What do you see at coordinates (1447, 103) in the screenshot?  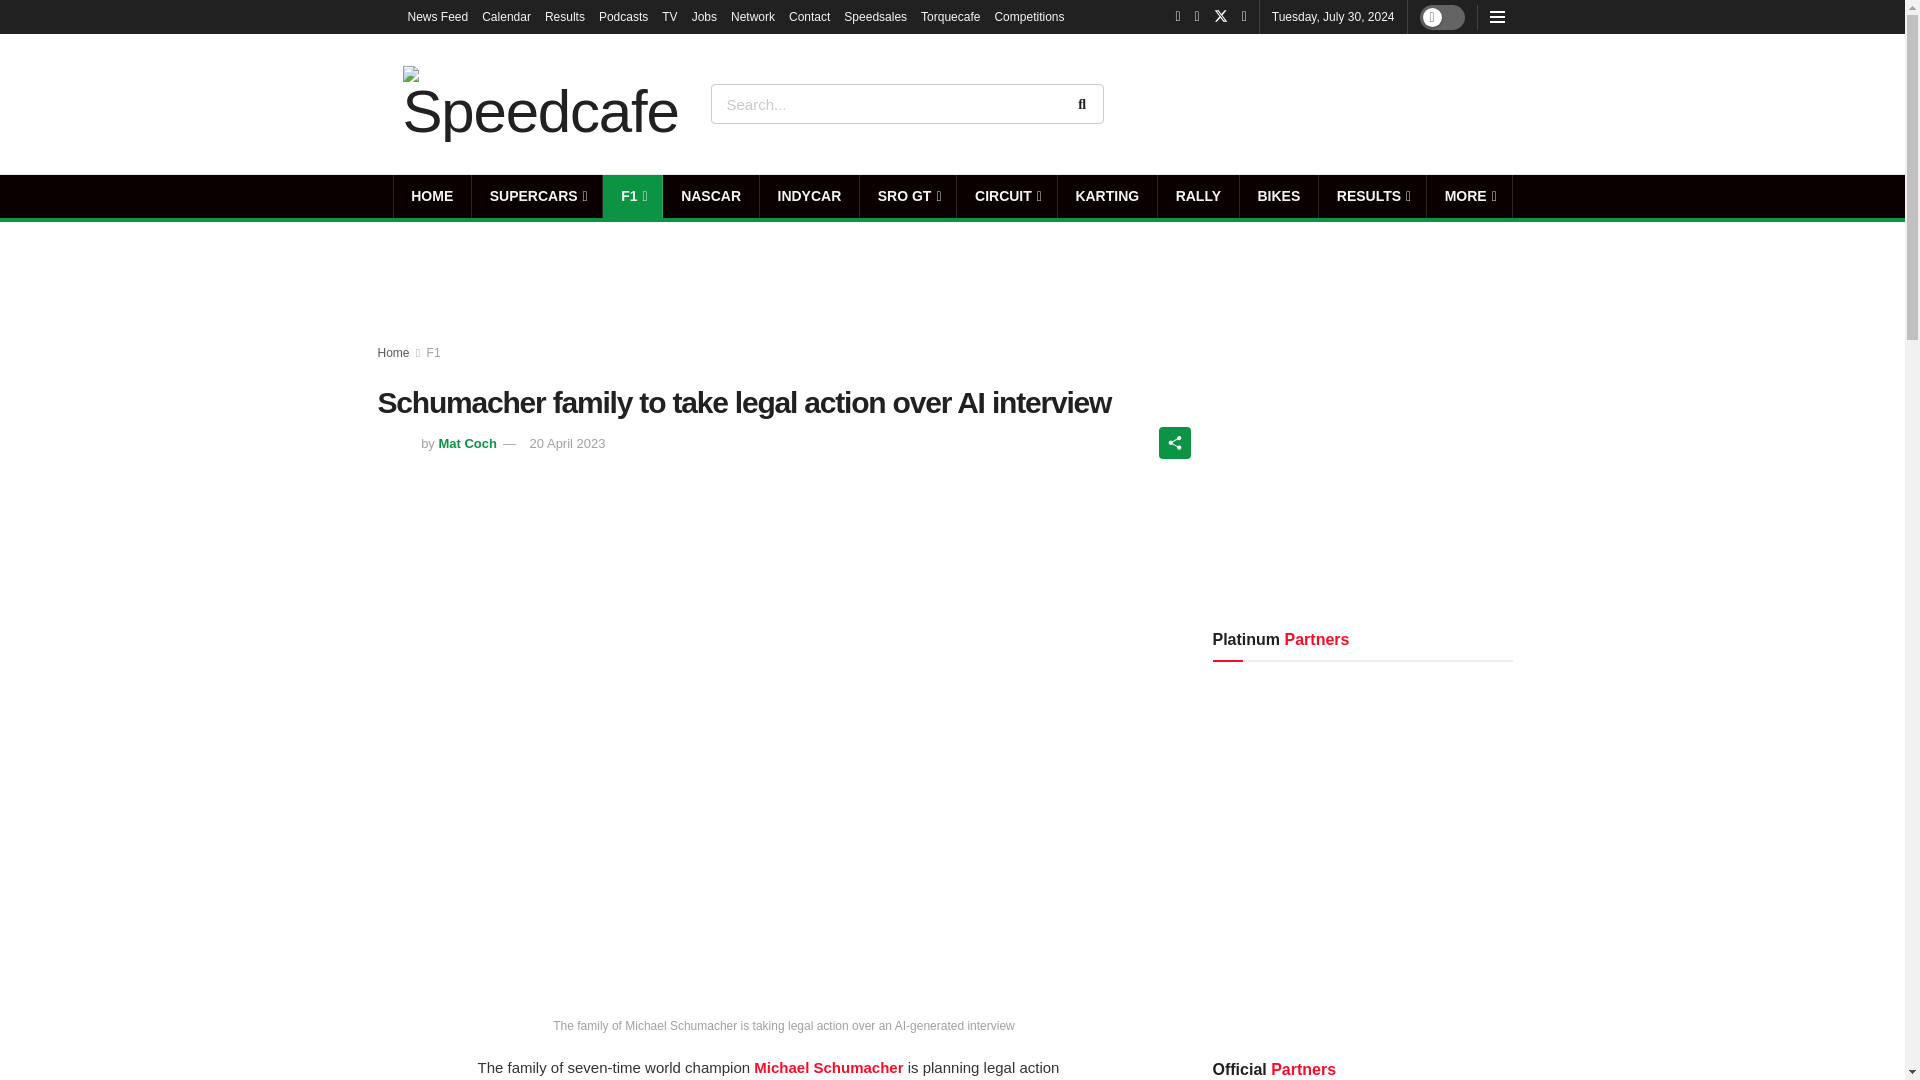 I see `Truck Assist` at bounding box center [1447, 103].